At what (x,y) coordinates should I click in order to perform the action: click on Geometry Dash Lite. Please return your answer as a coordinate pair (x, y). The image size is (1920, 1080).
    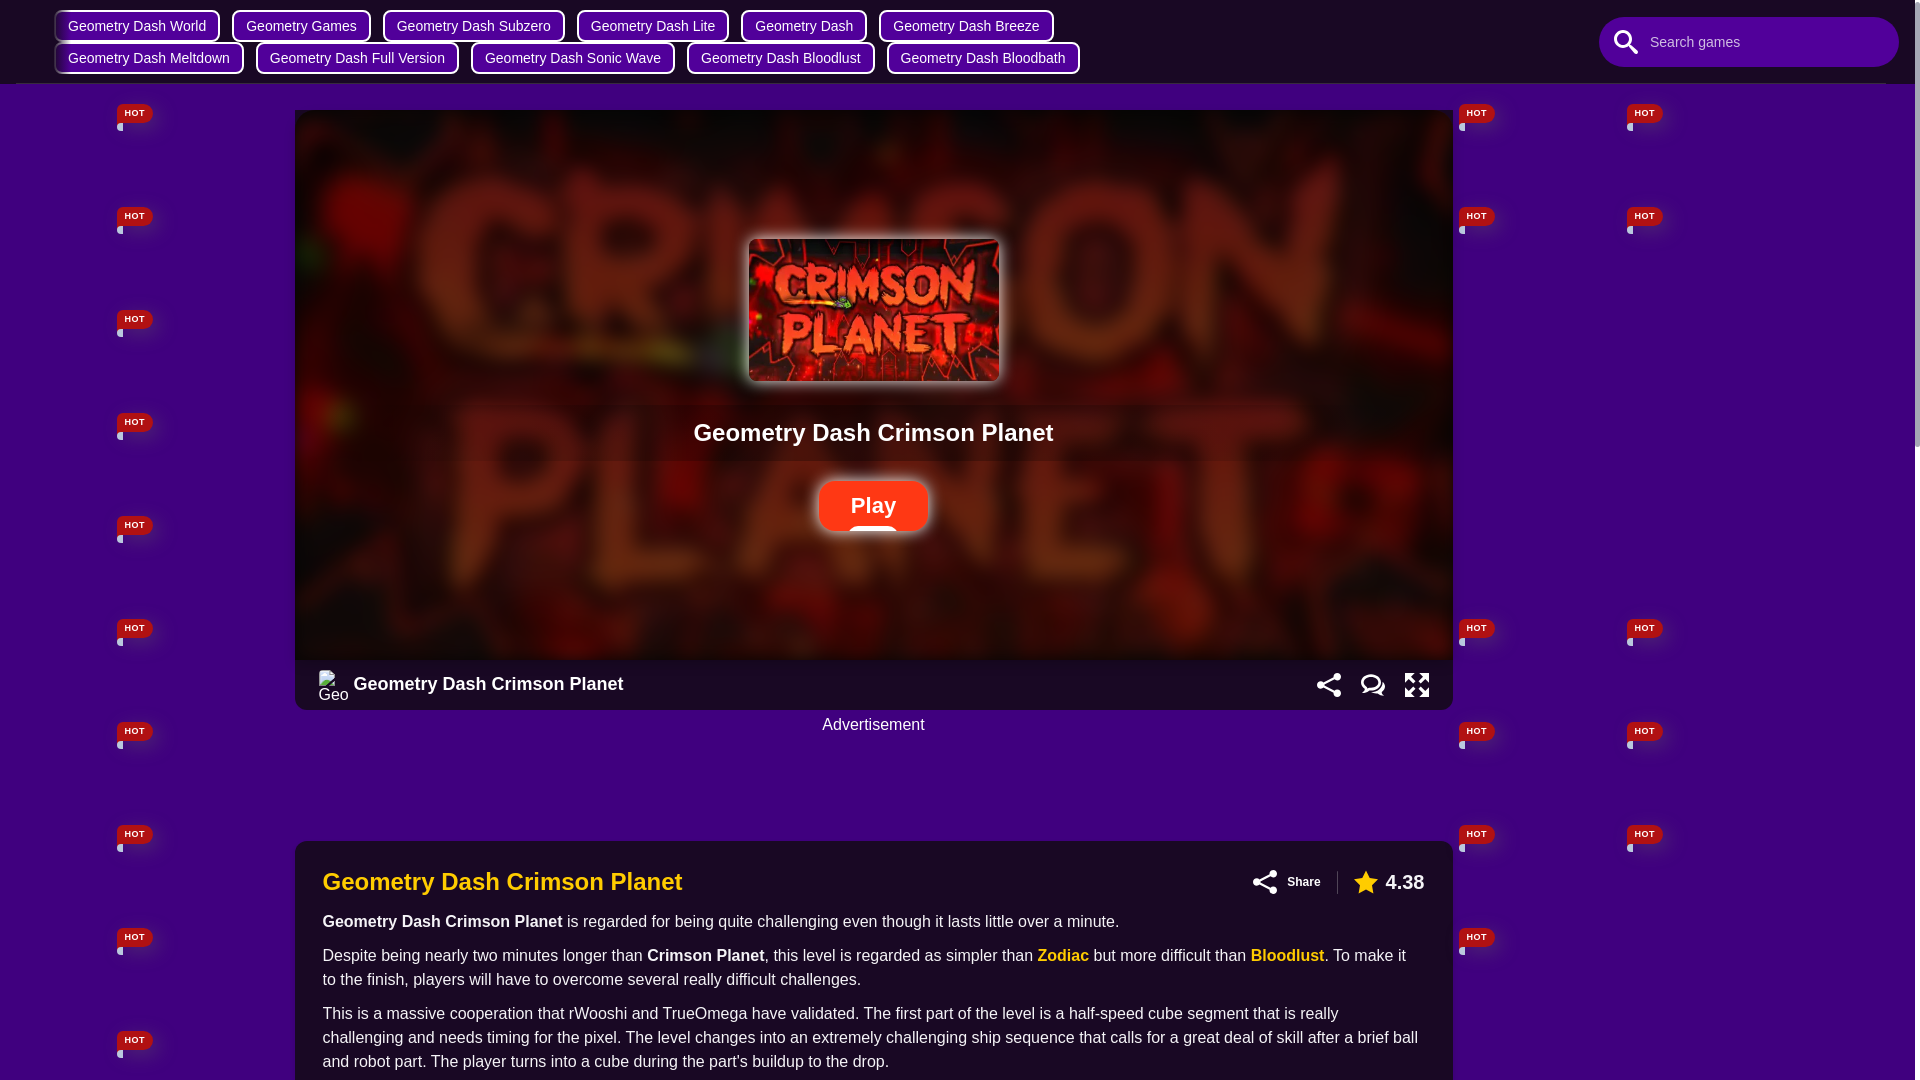
    Looking at the image, I should click on (653, 26).